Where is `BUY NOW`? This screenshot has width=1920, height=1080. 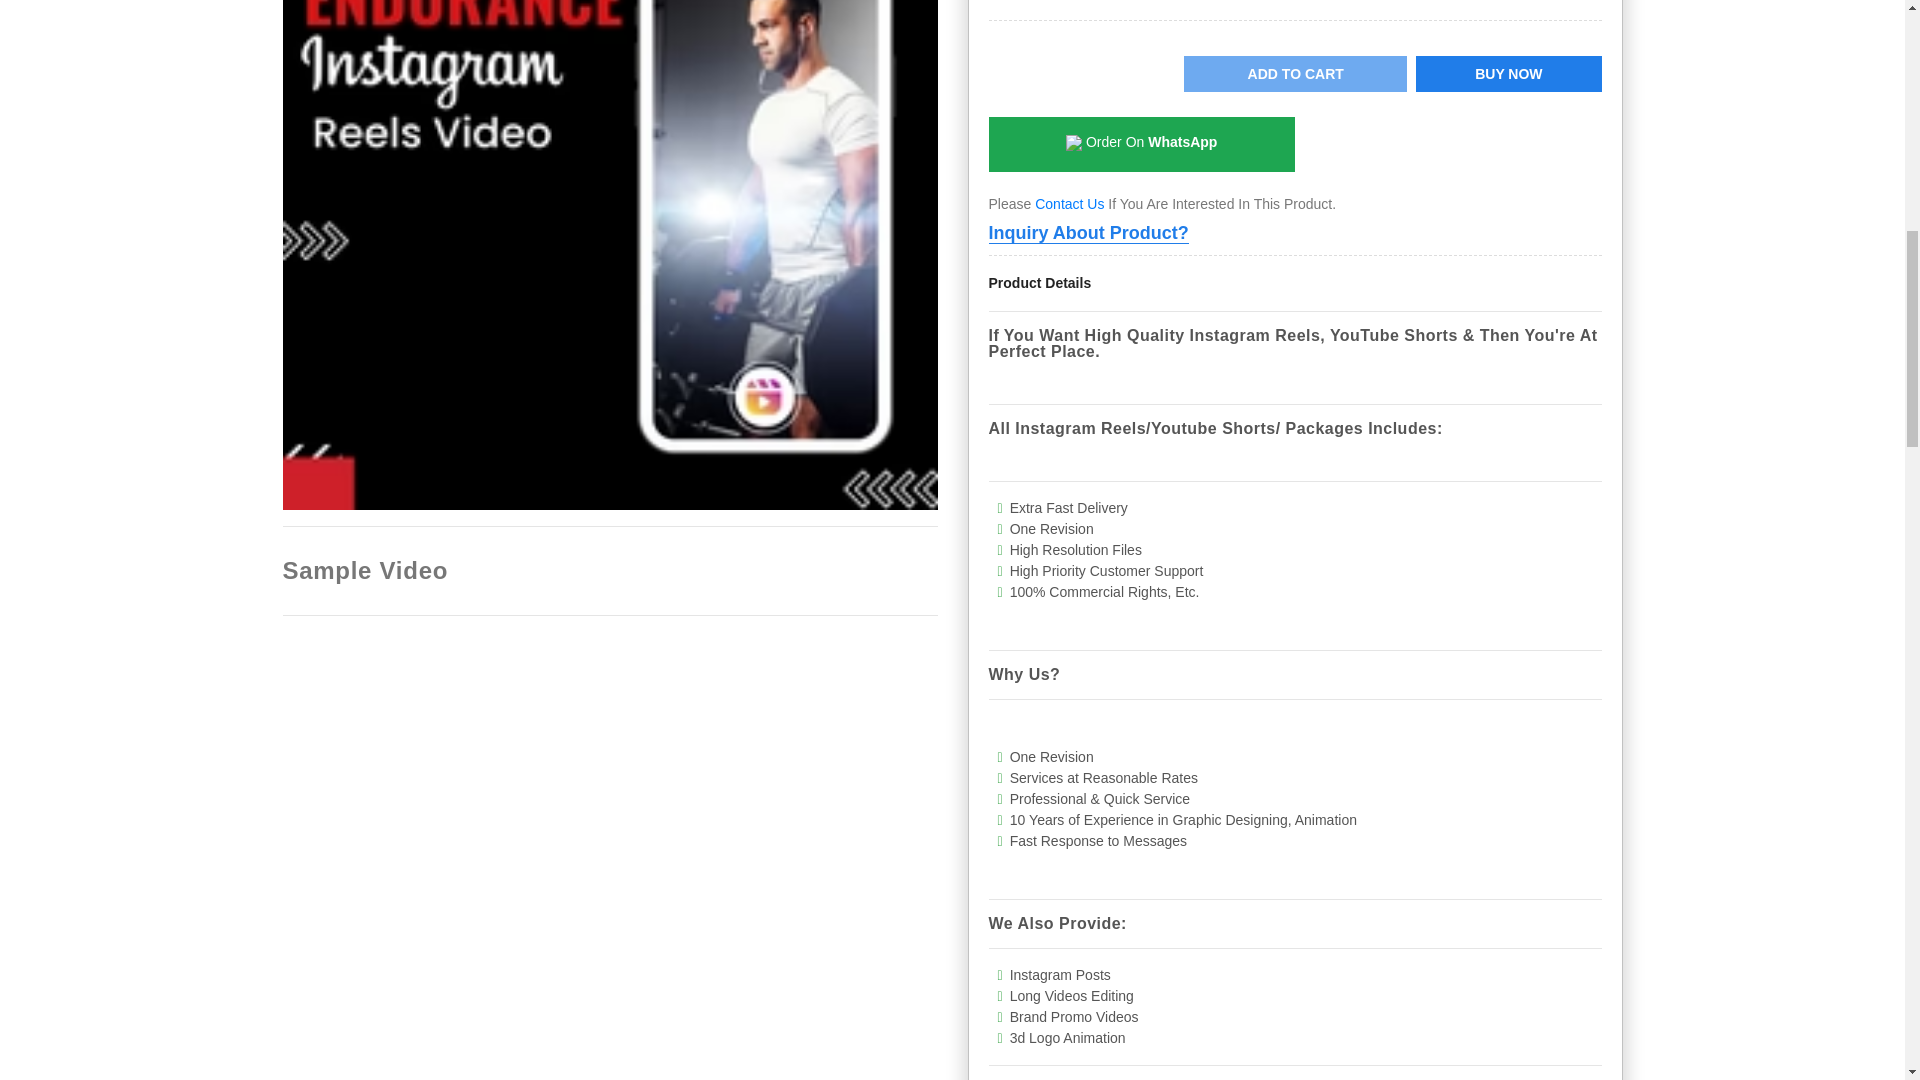
BUY NOW is located at coordinates (1508, 74).